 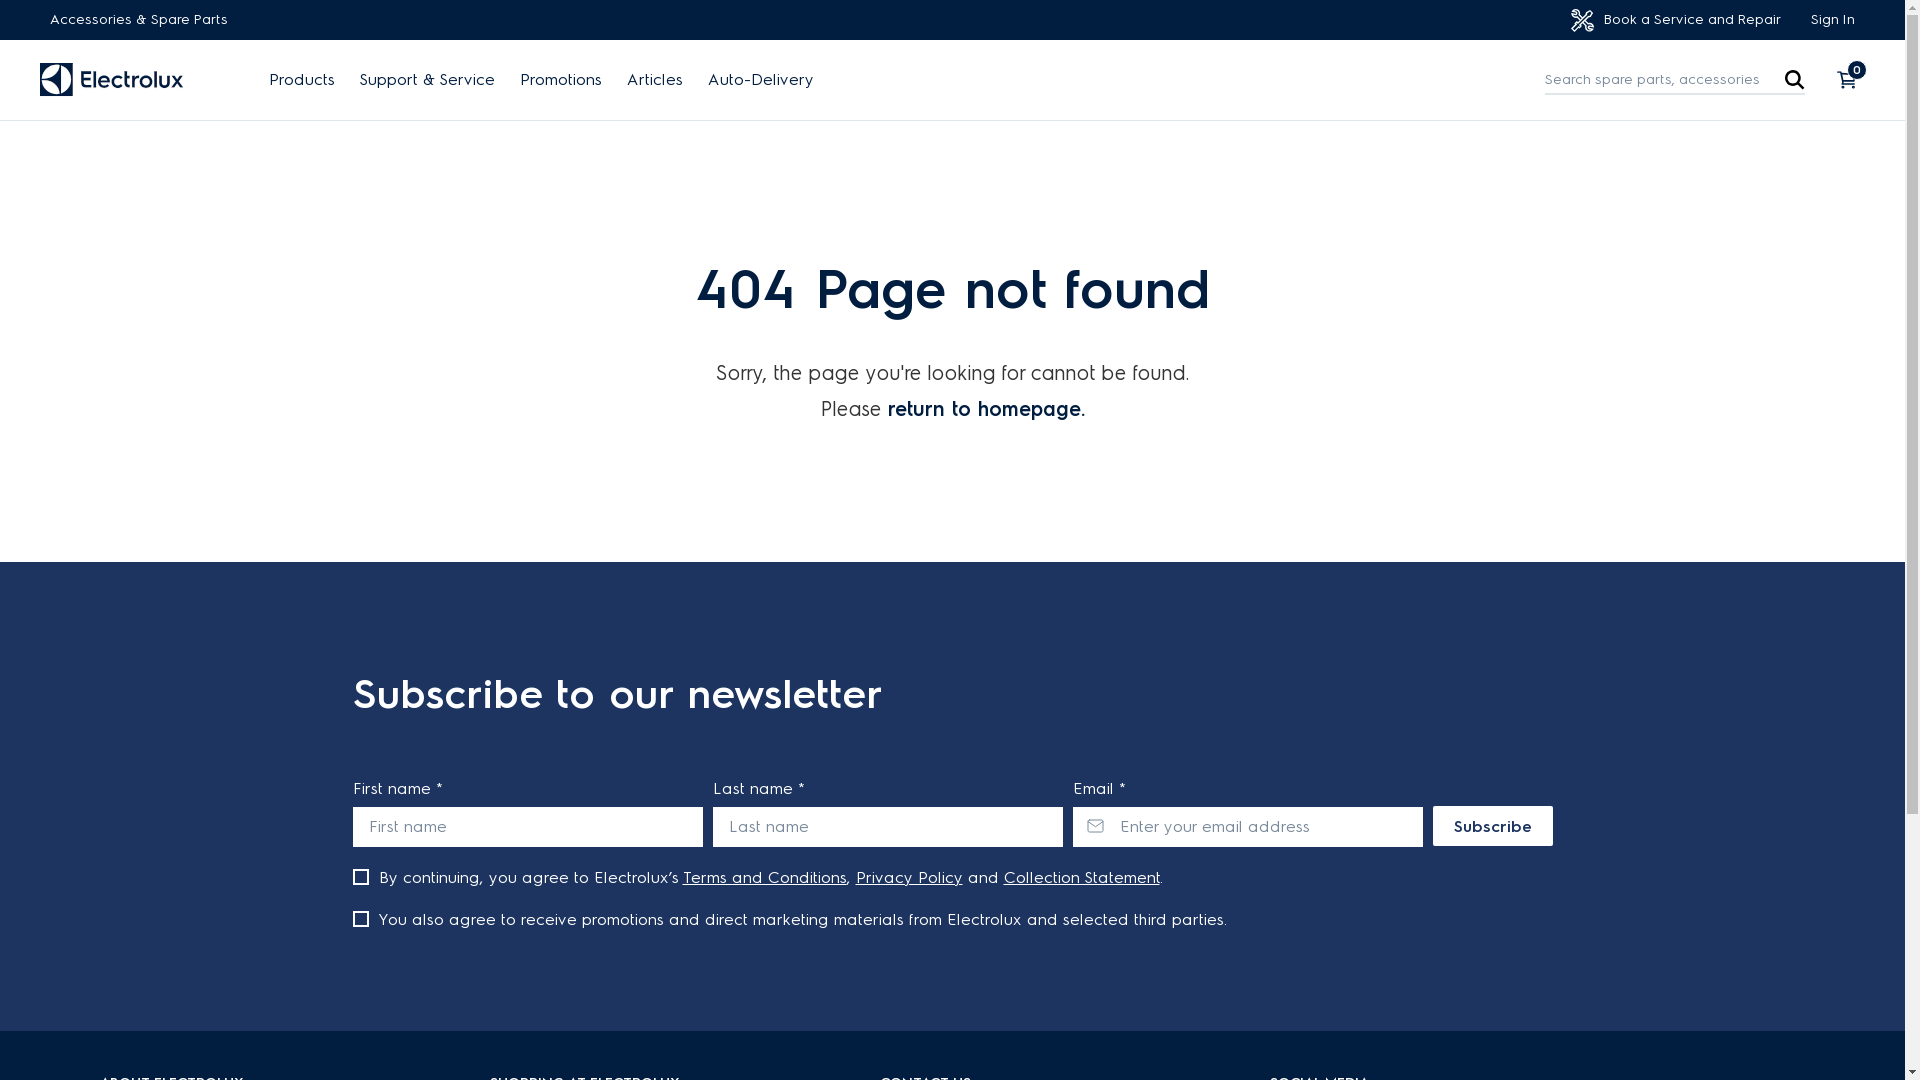 I want to click on Sign In, so click(x=1833, y=20).